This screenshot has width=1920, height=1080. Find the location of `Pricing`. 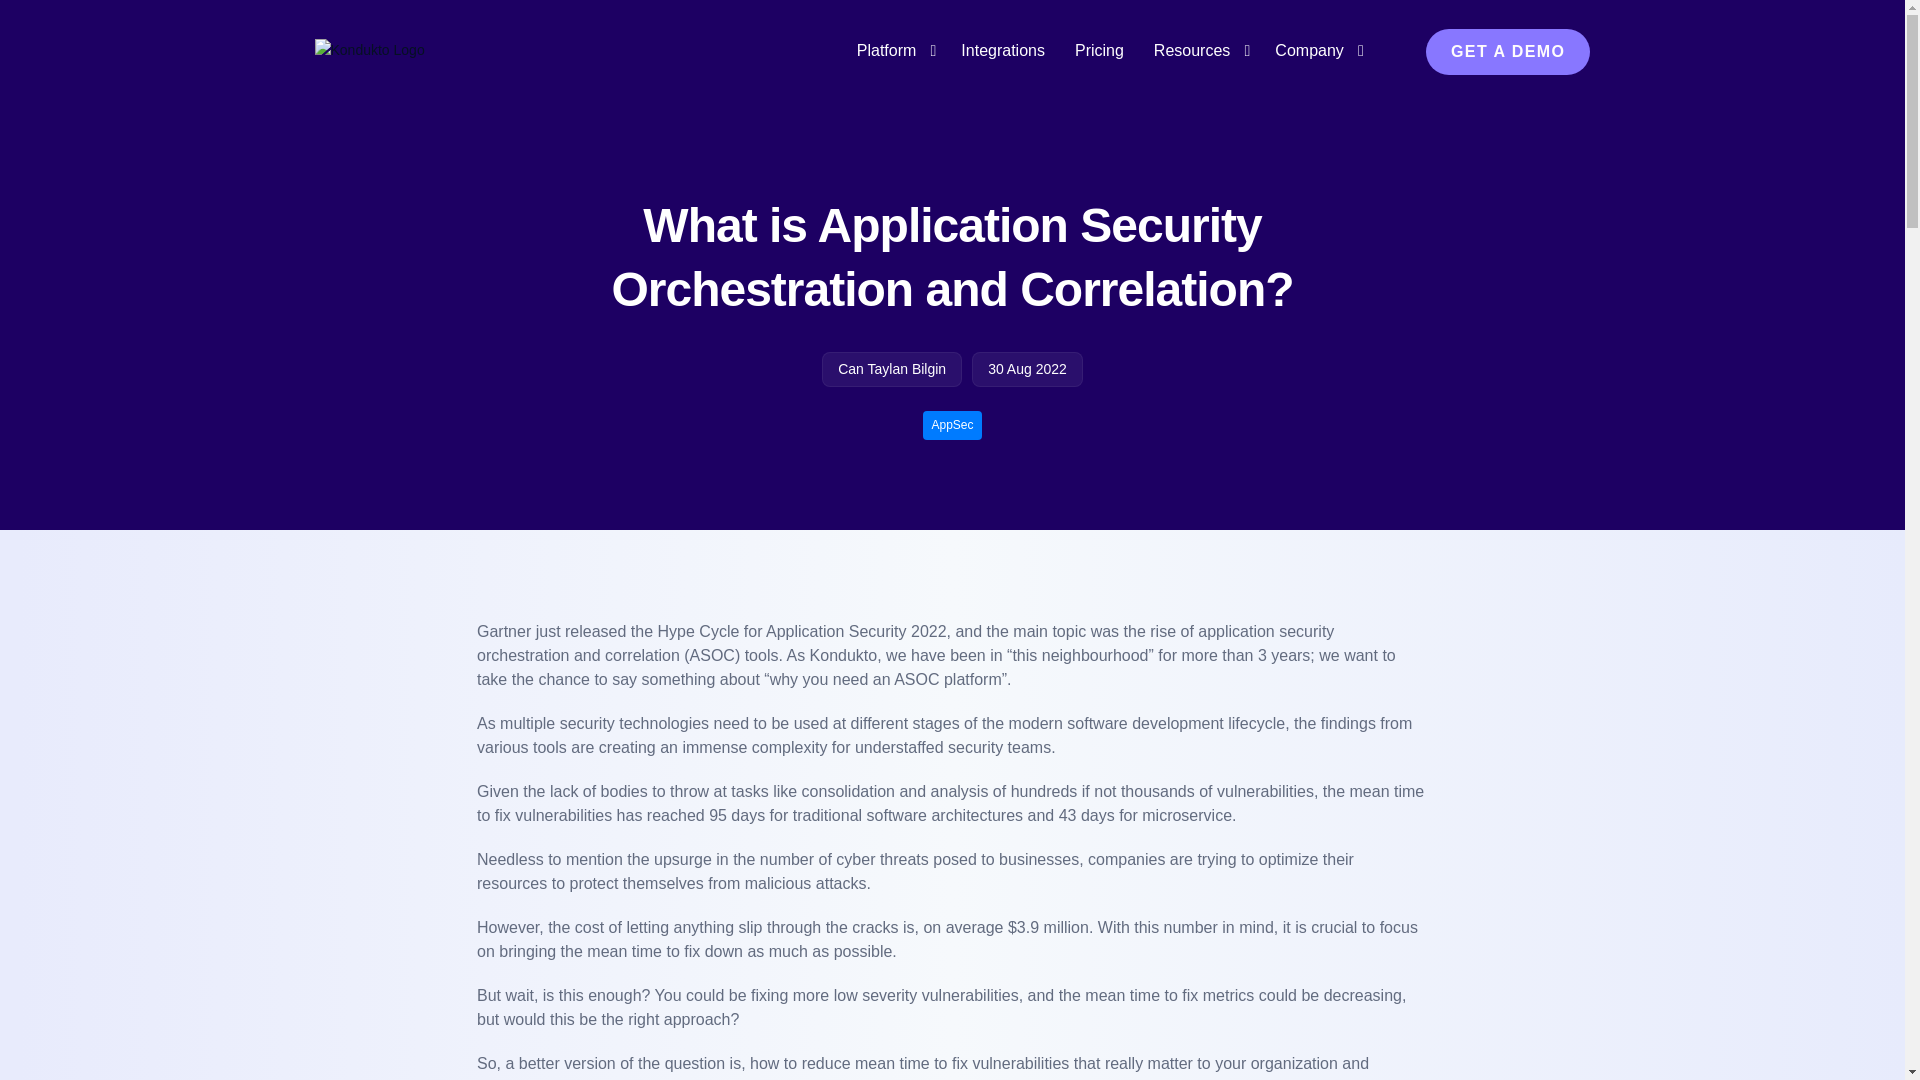

Pricing is located at coordinates (1098, 51).